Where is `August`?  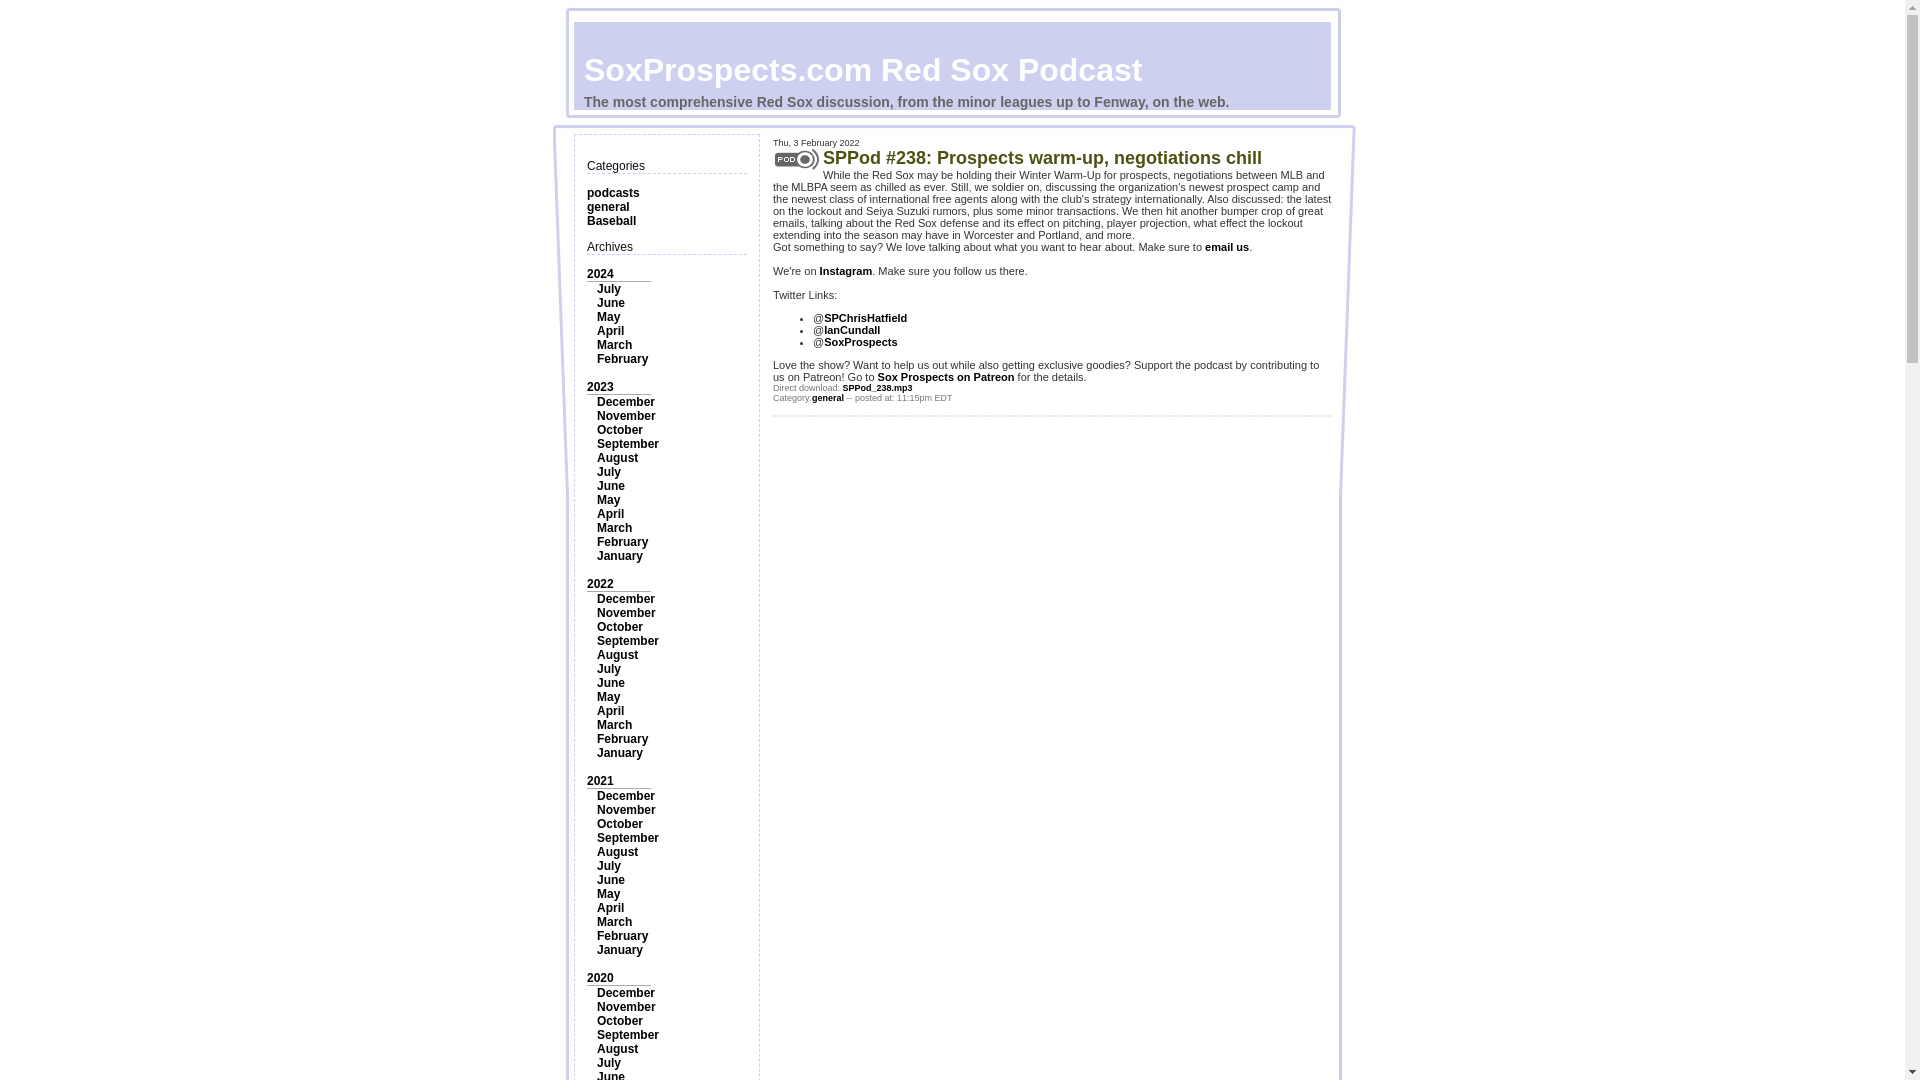 August is located at coordinates (617, 458).